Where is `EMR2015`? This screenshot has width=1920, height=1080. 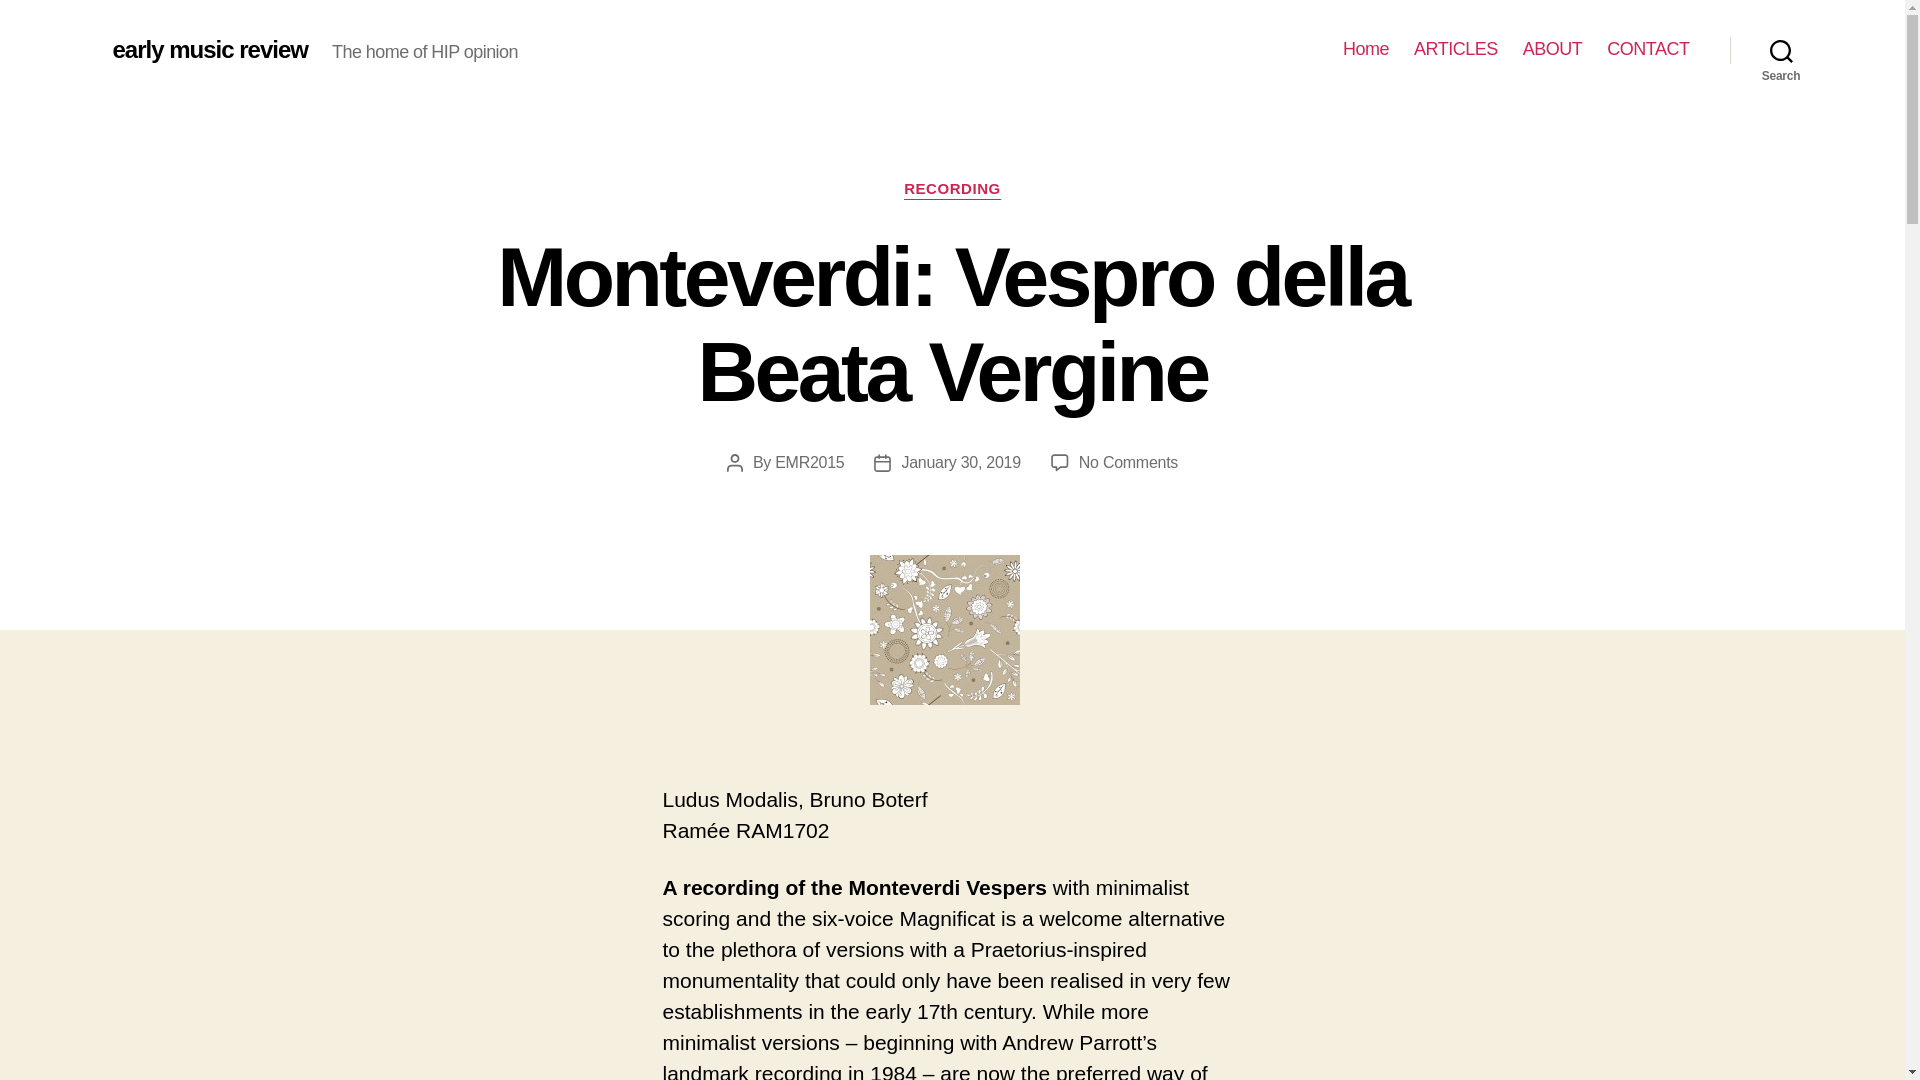 EMR2015 is located at coordinates (810, 462).